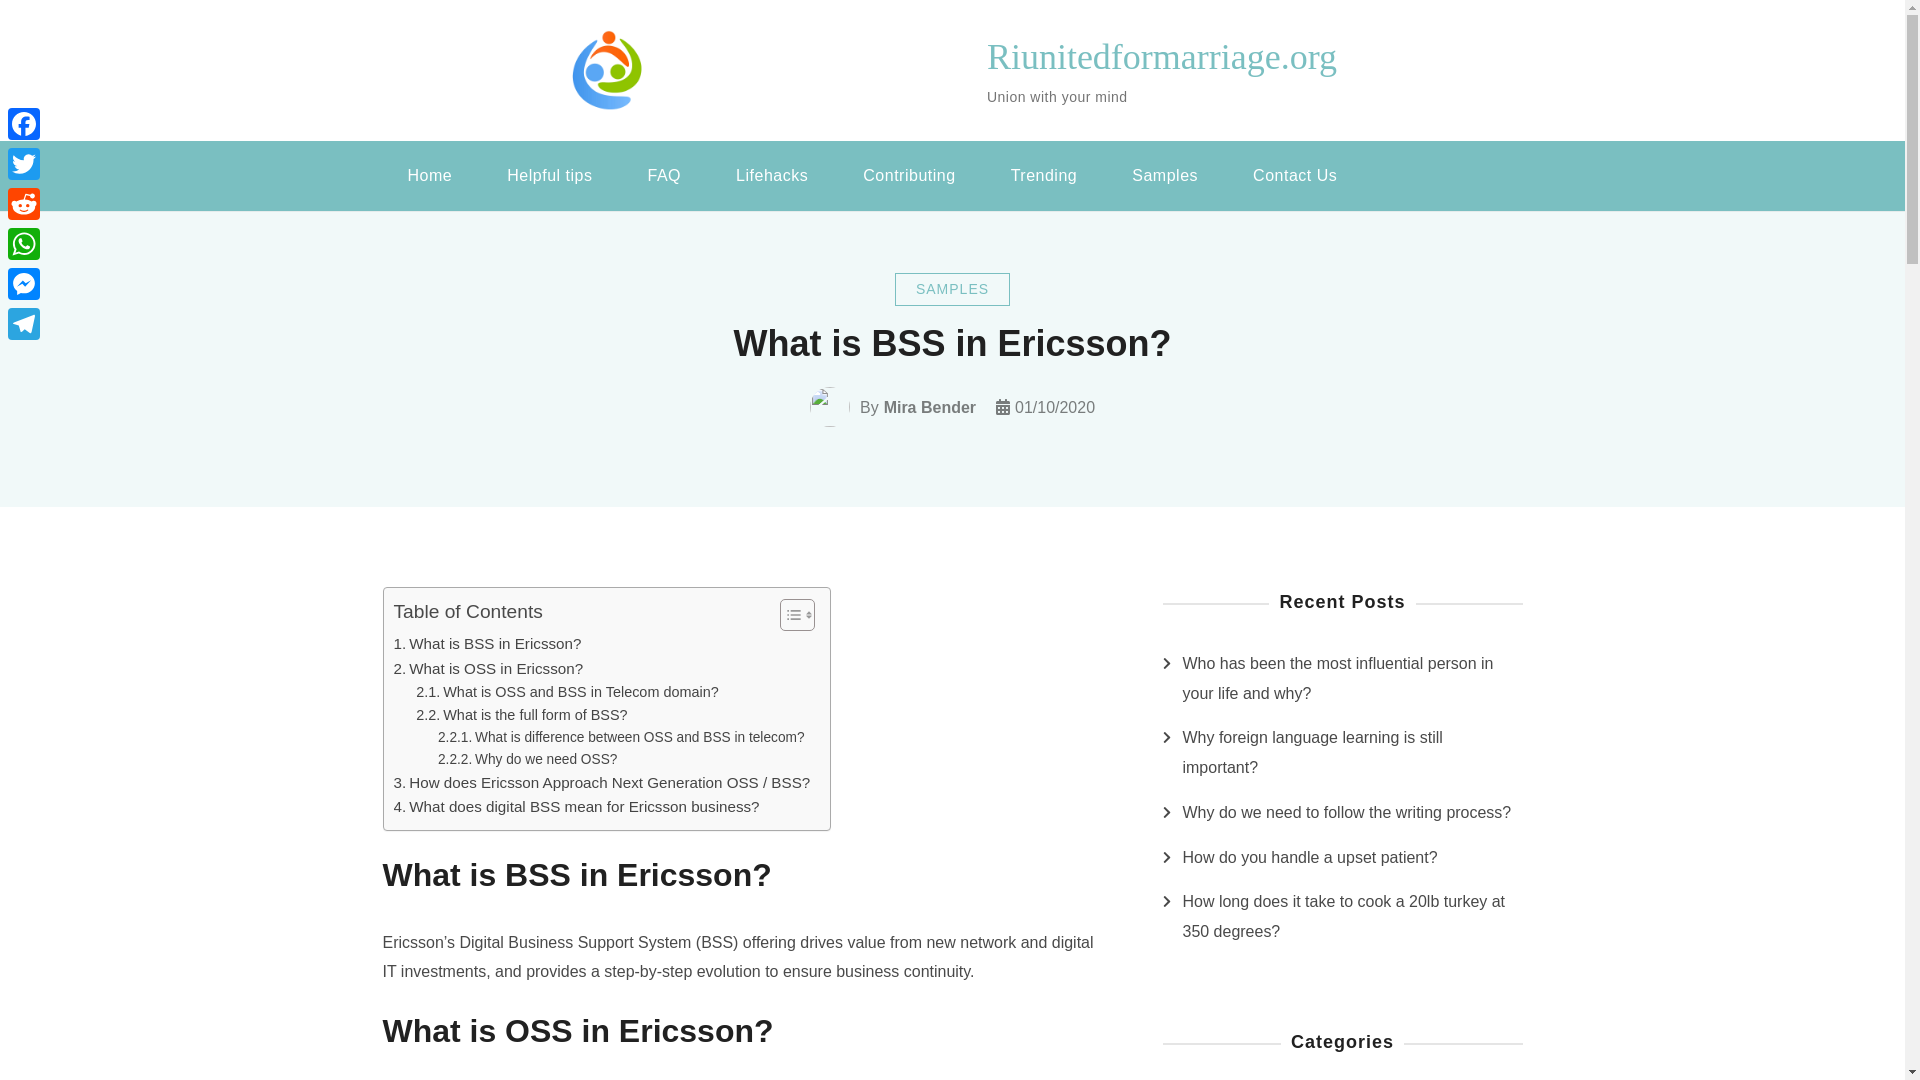 This screenshot has height=1080, width=1920. Describe the element at coordinates (24, 243) in the screenshot. I see `WhatsApp` at that location.